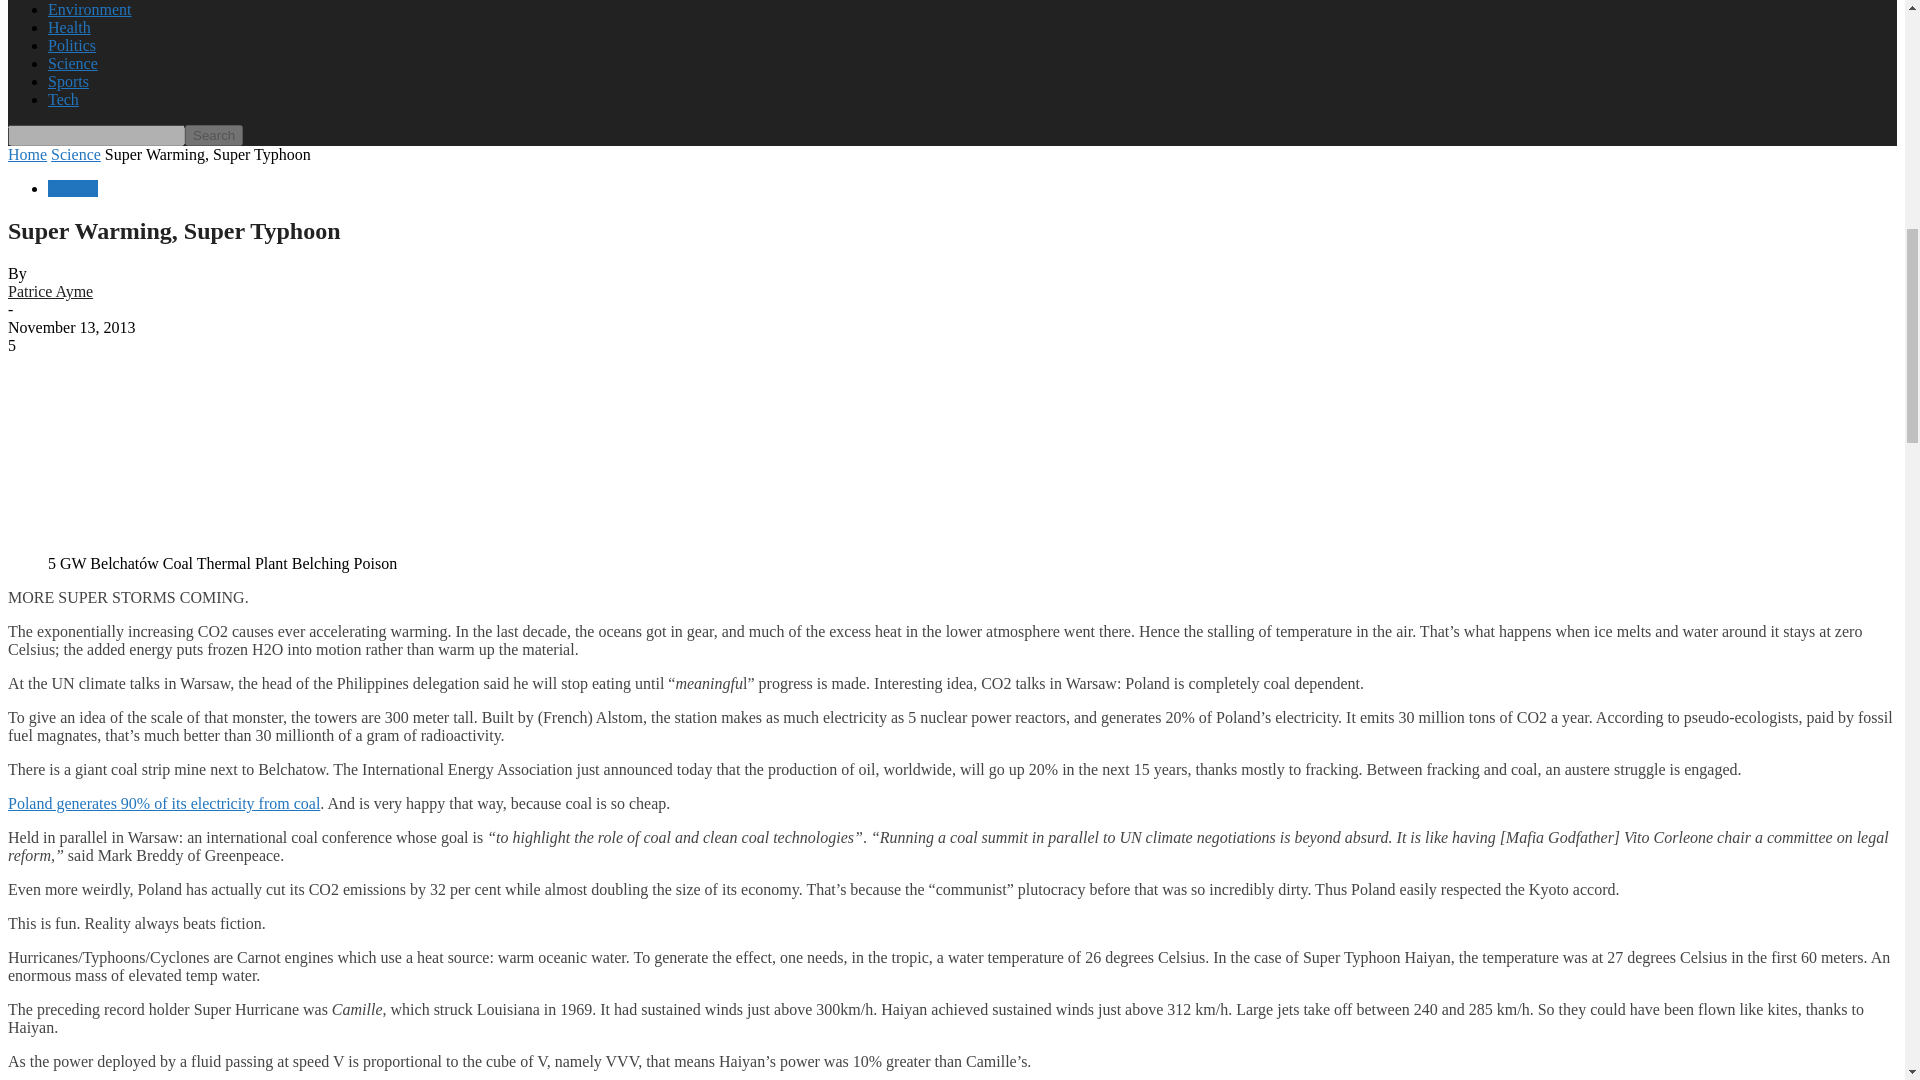 The width and height of the screenshot is (1920, 1080). I want to click on Health, so click(69, 27).